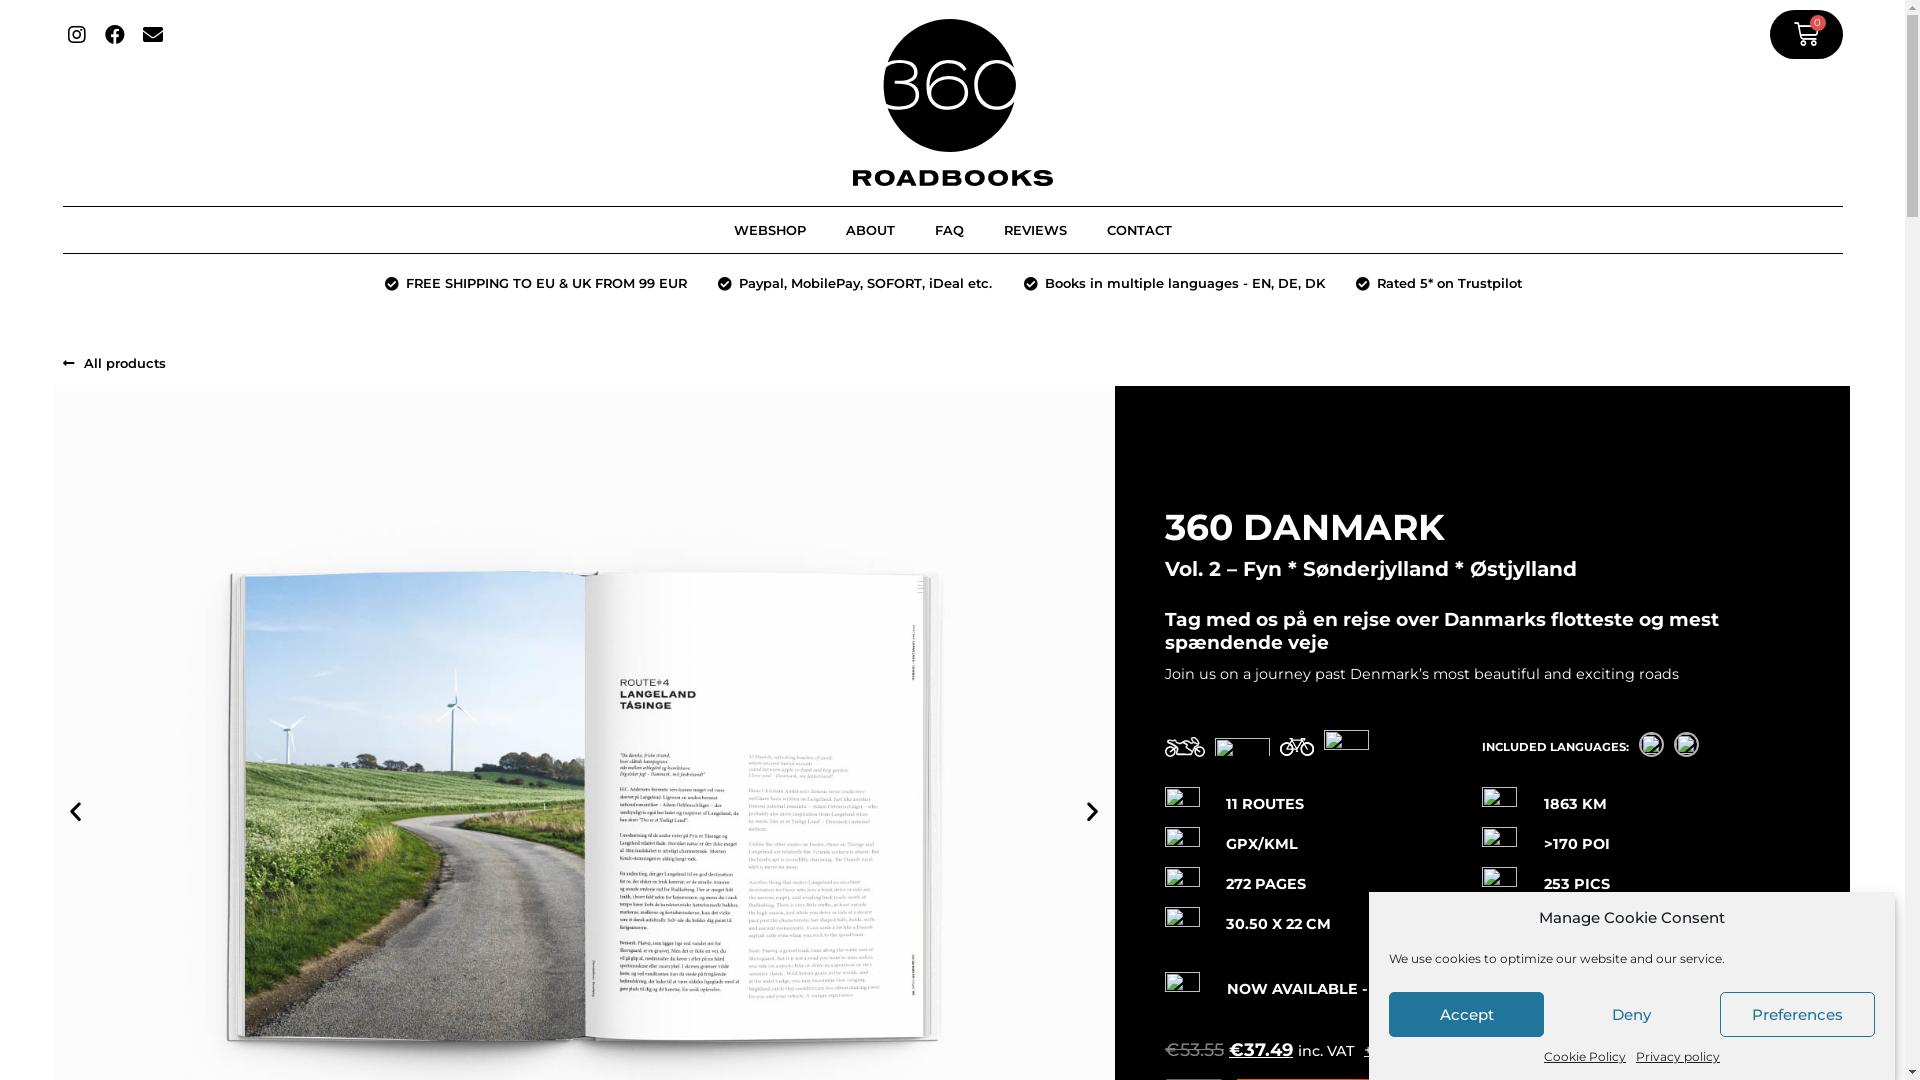 The width and height of the screenshot is (1920, 1080). I want to click on + shipping, so click(1402, 1050).